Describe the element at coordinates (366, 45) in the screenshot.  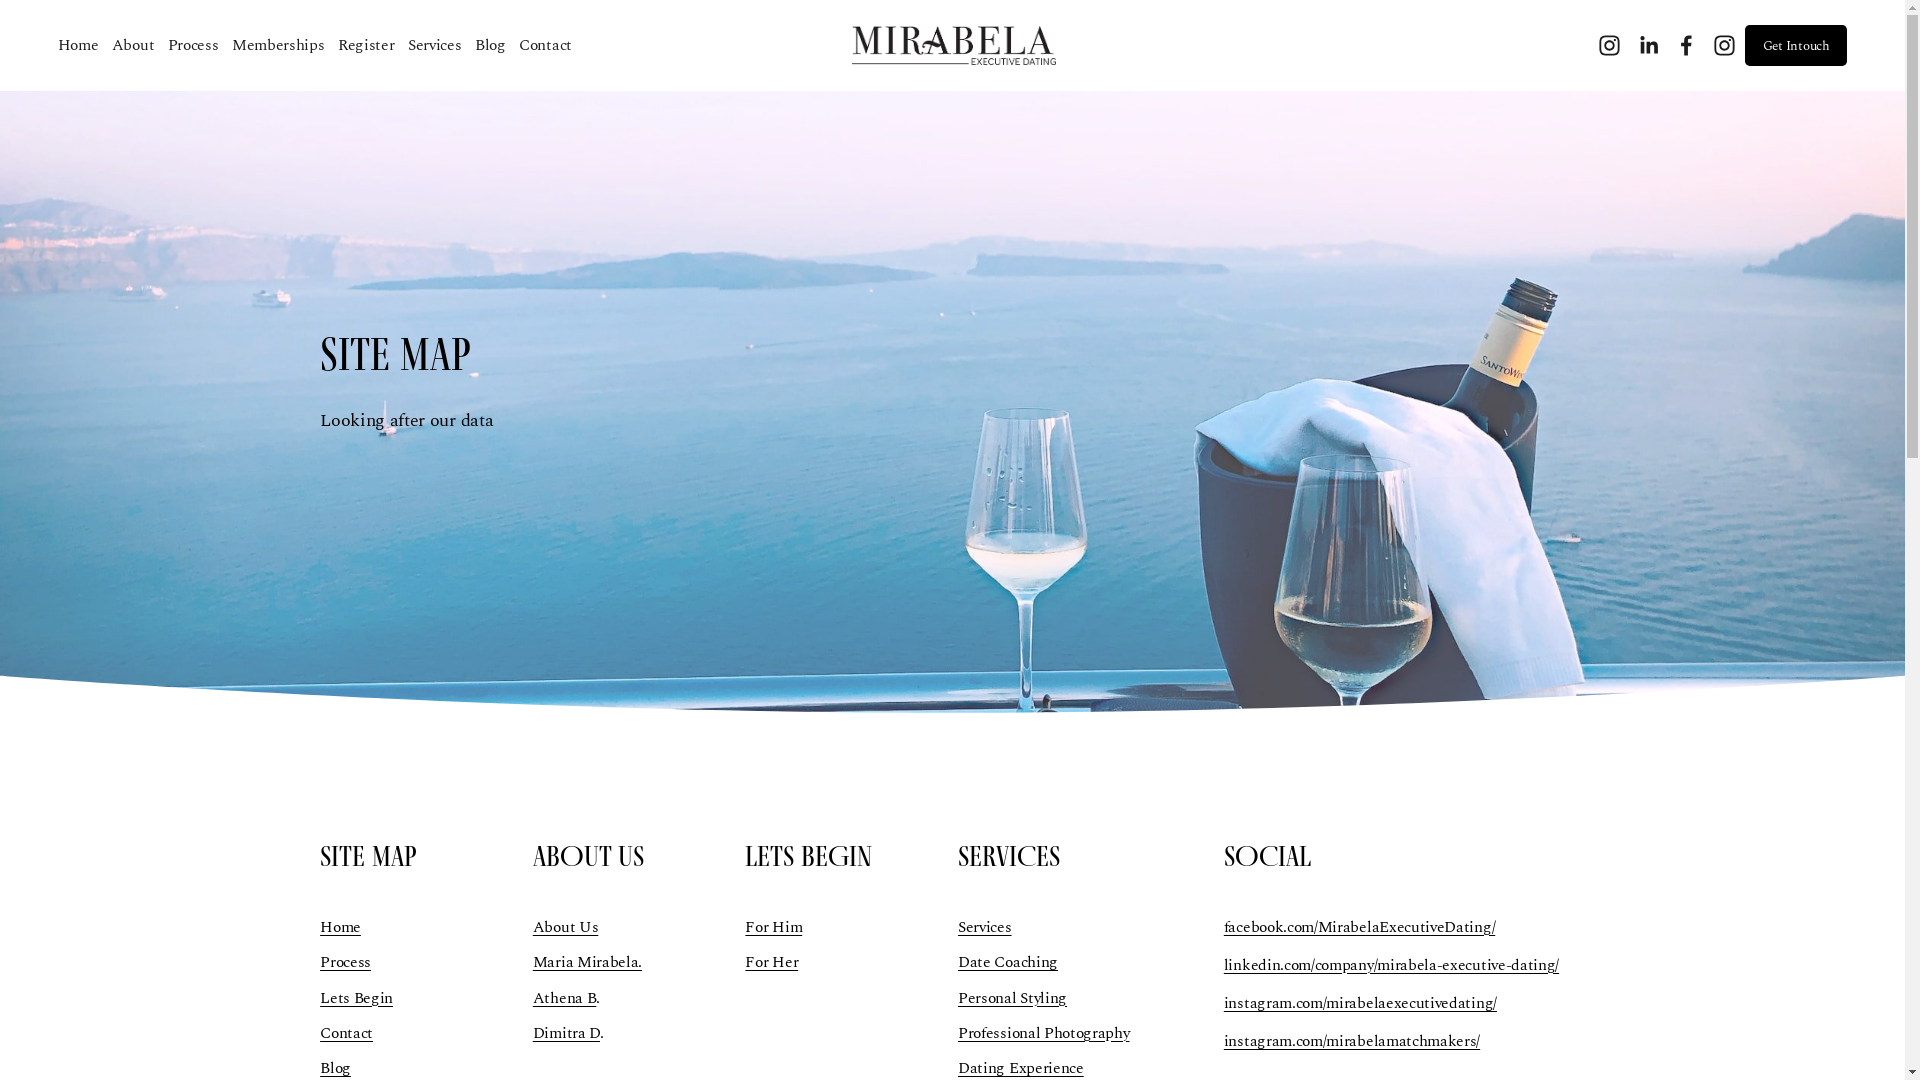
I see `Register` at that location.